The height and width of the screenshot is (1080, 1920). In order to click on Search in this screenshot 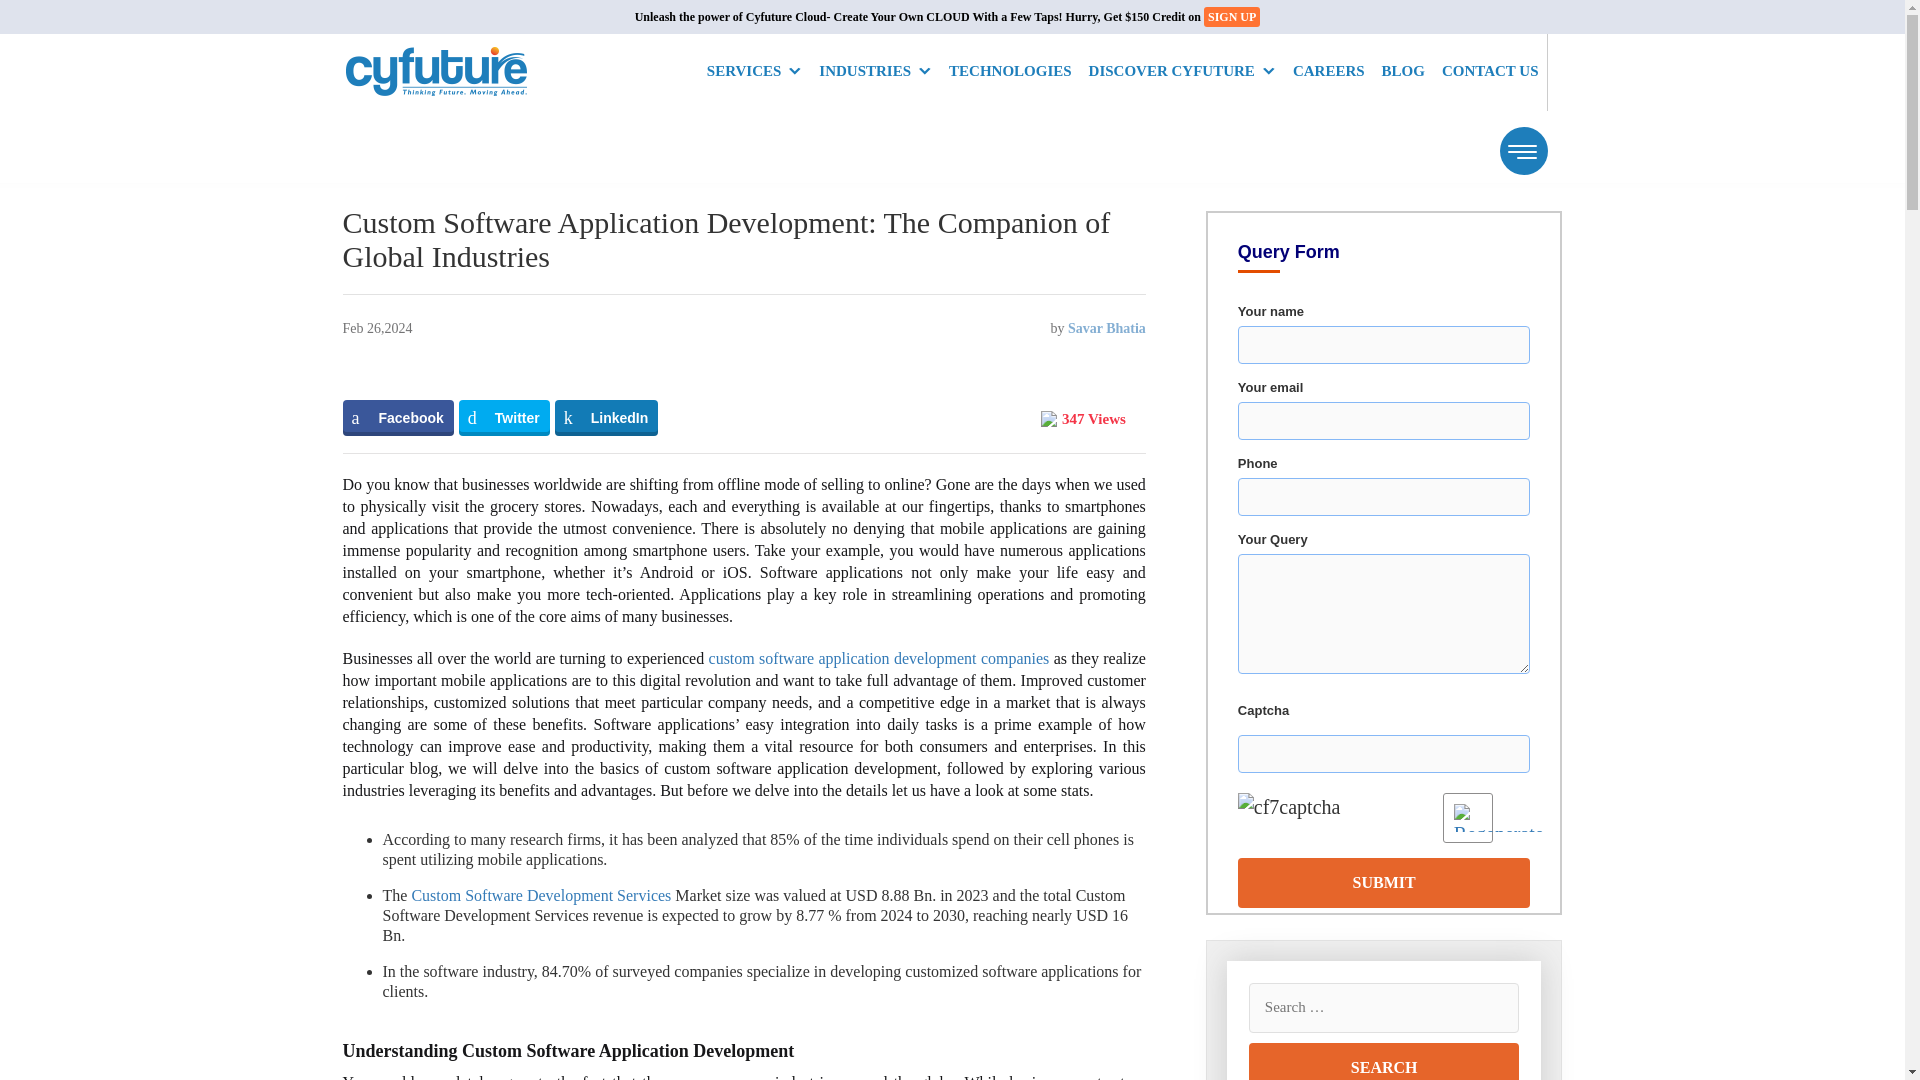, I will do `click(1384, 1062)`.